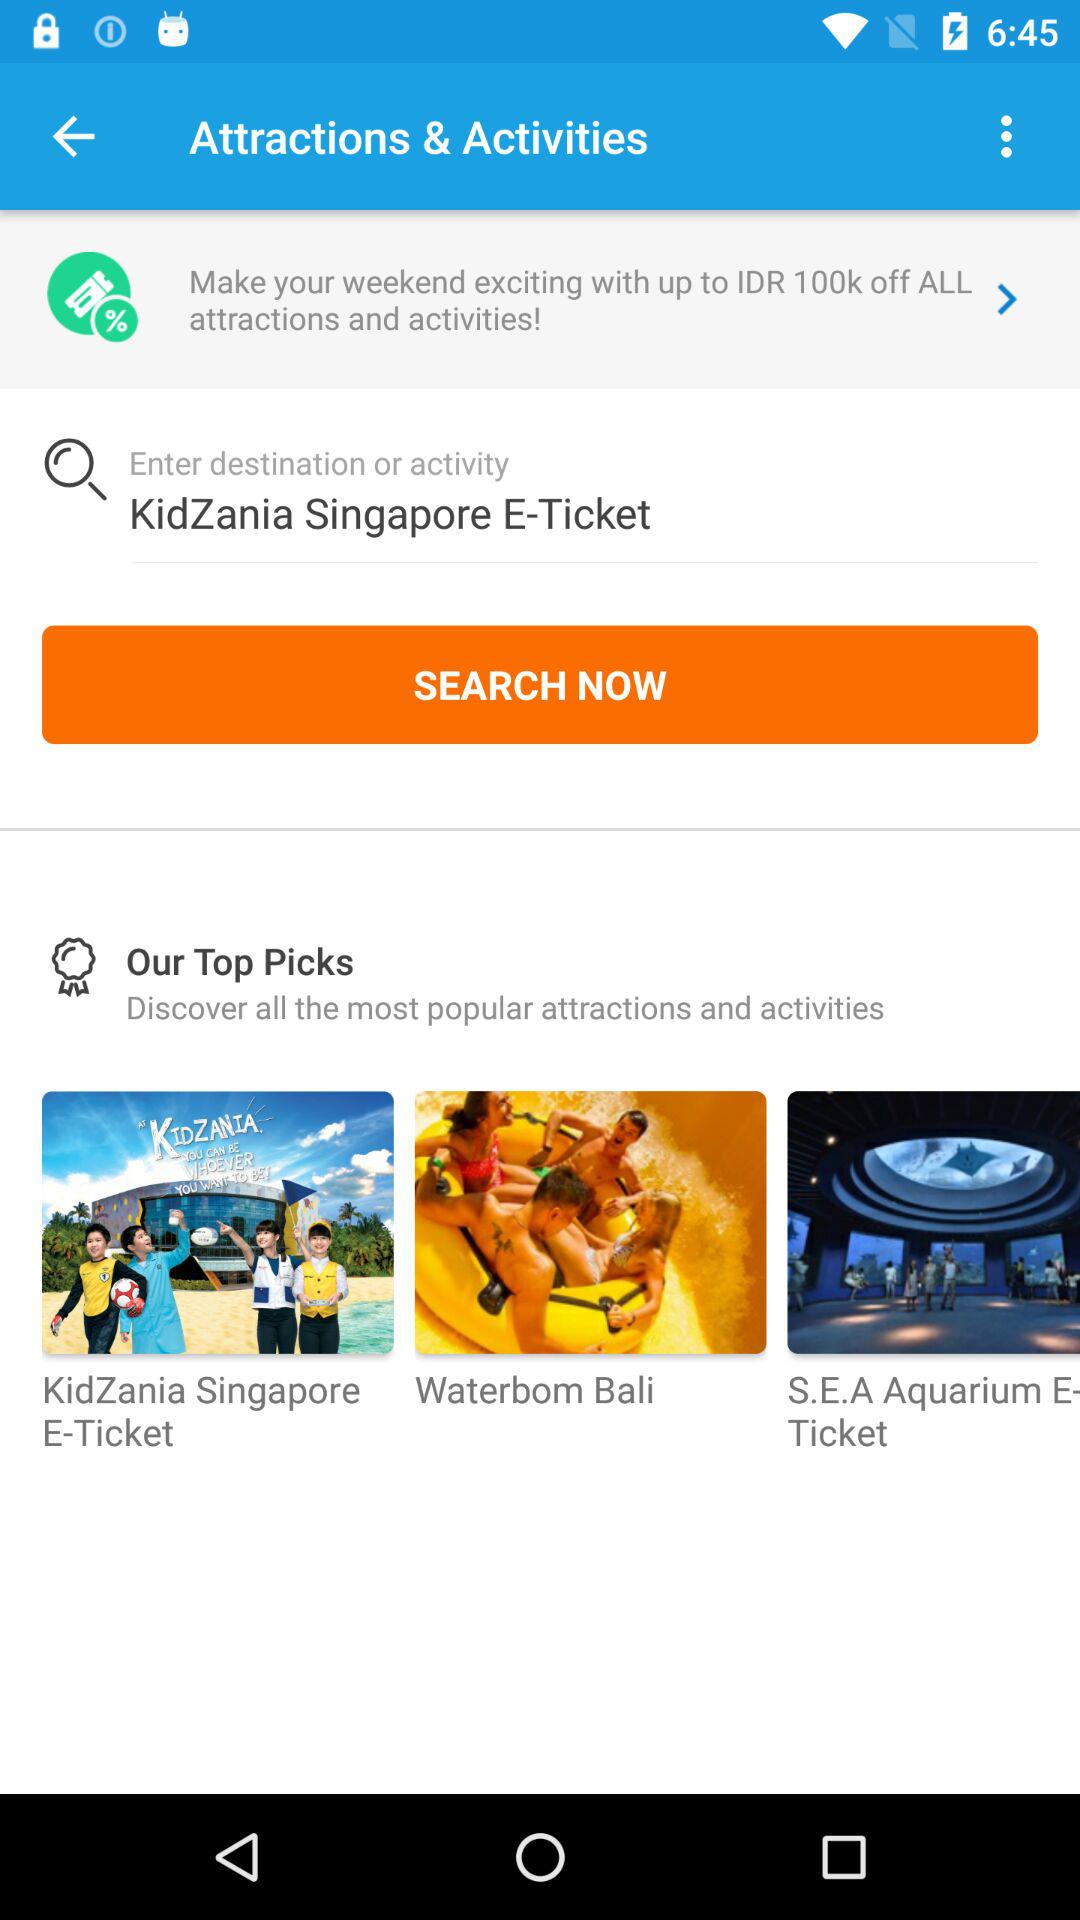 The height and width of the screenshot is (1920, 1080). Describe the element at coordinates (1006, 136) in the screenshot. I see `click option symbol` at that location.